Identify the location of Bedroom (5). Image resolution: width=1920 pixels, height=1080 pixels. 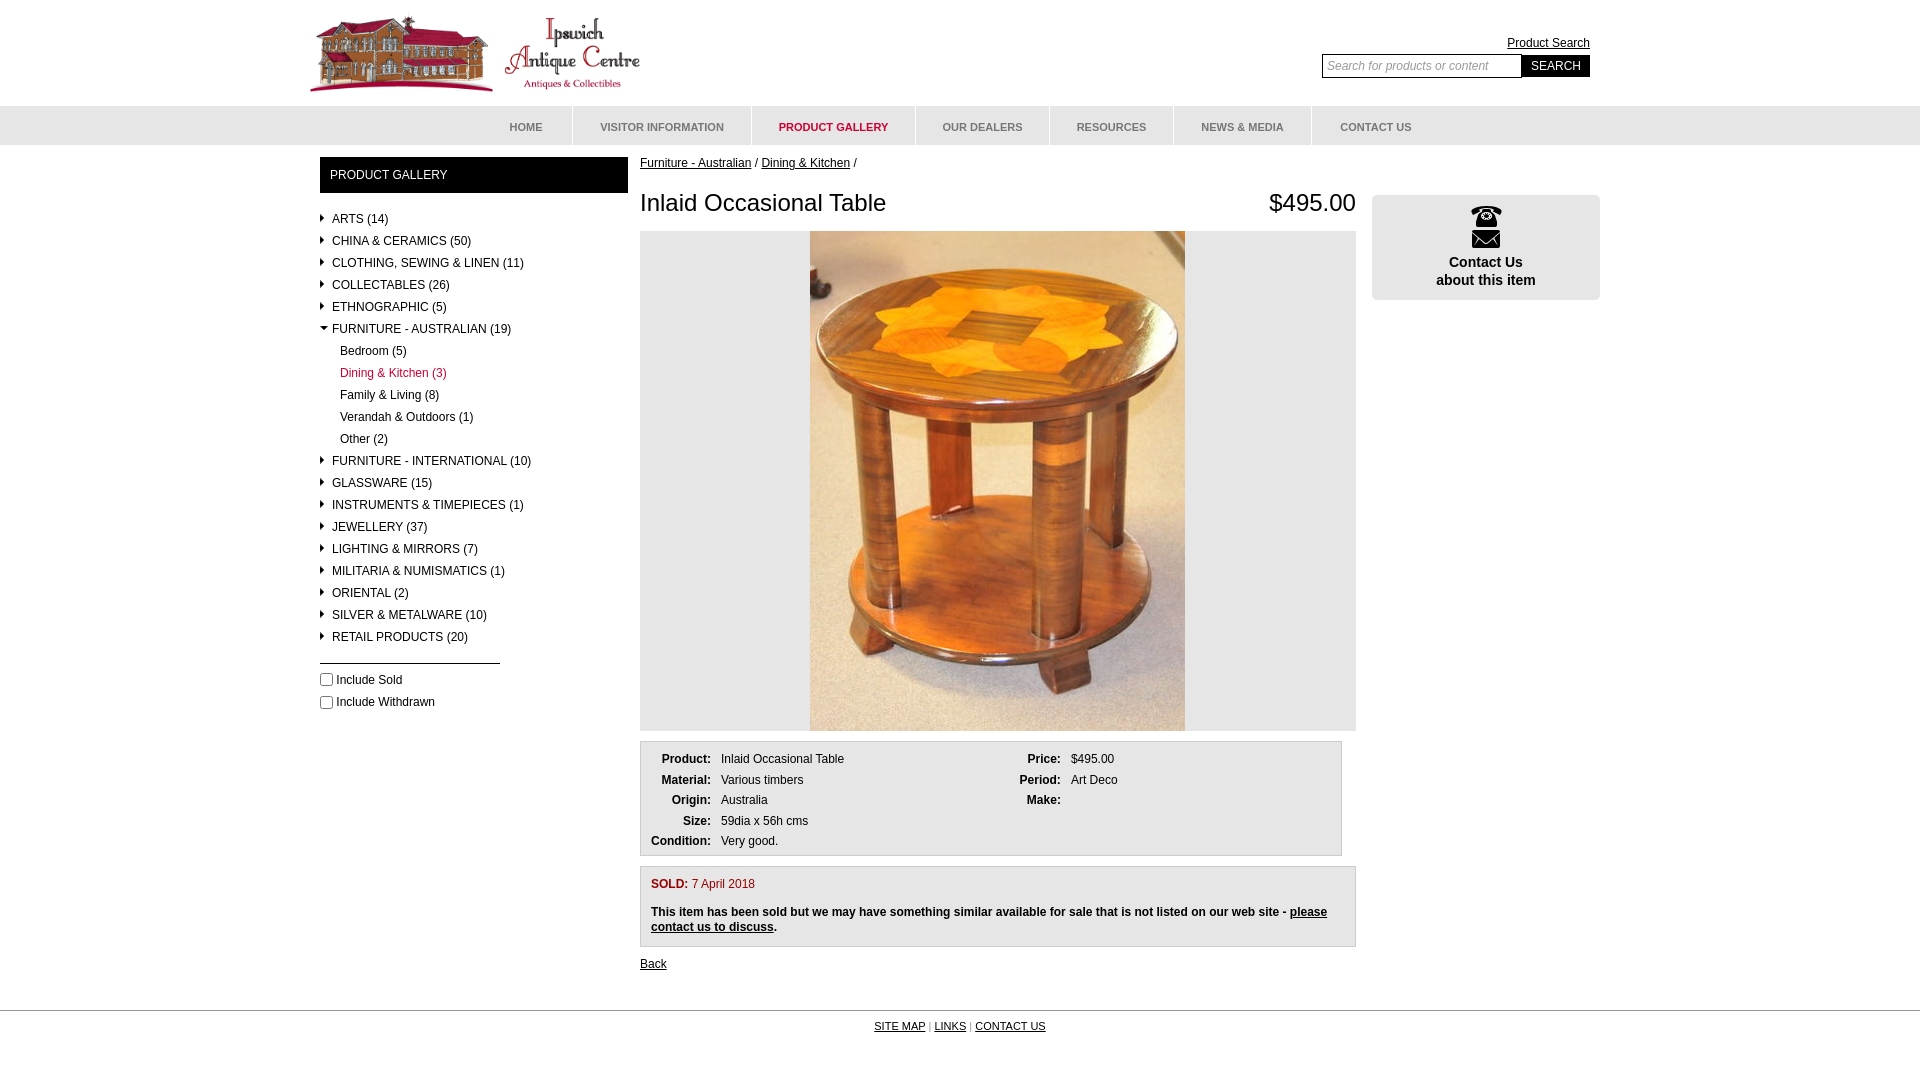
(474, 356).